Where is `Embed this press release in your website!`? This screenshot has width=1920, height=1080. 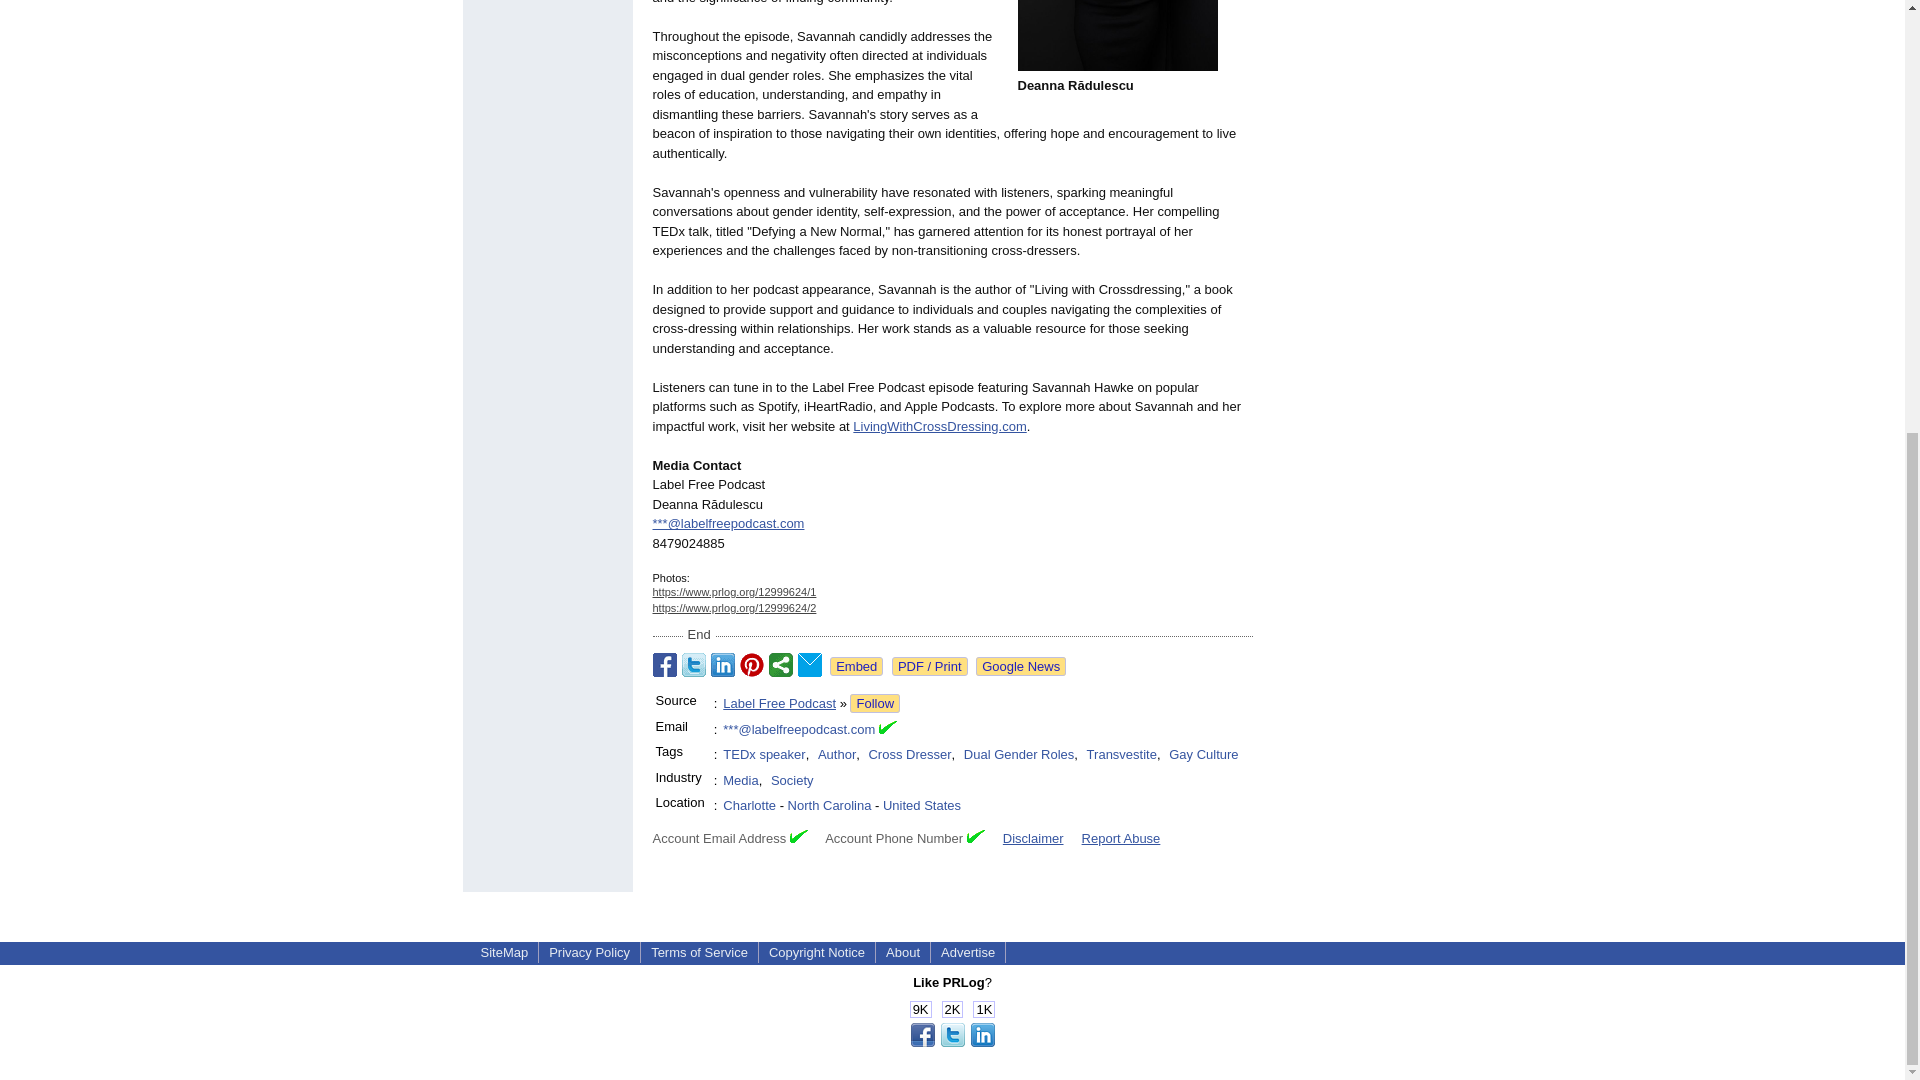 Embed this press release in your website! is located at coordinates (856, 666).